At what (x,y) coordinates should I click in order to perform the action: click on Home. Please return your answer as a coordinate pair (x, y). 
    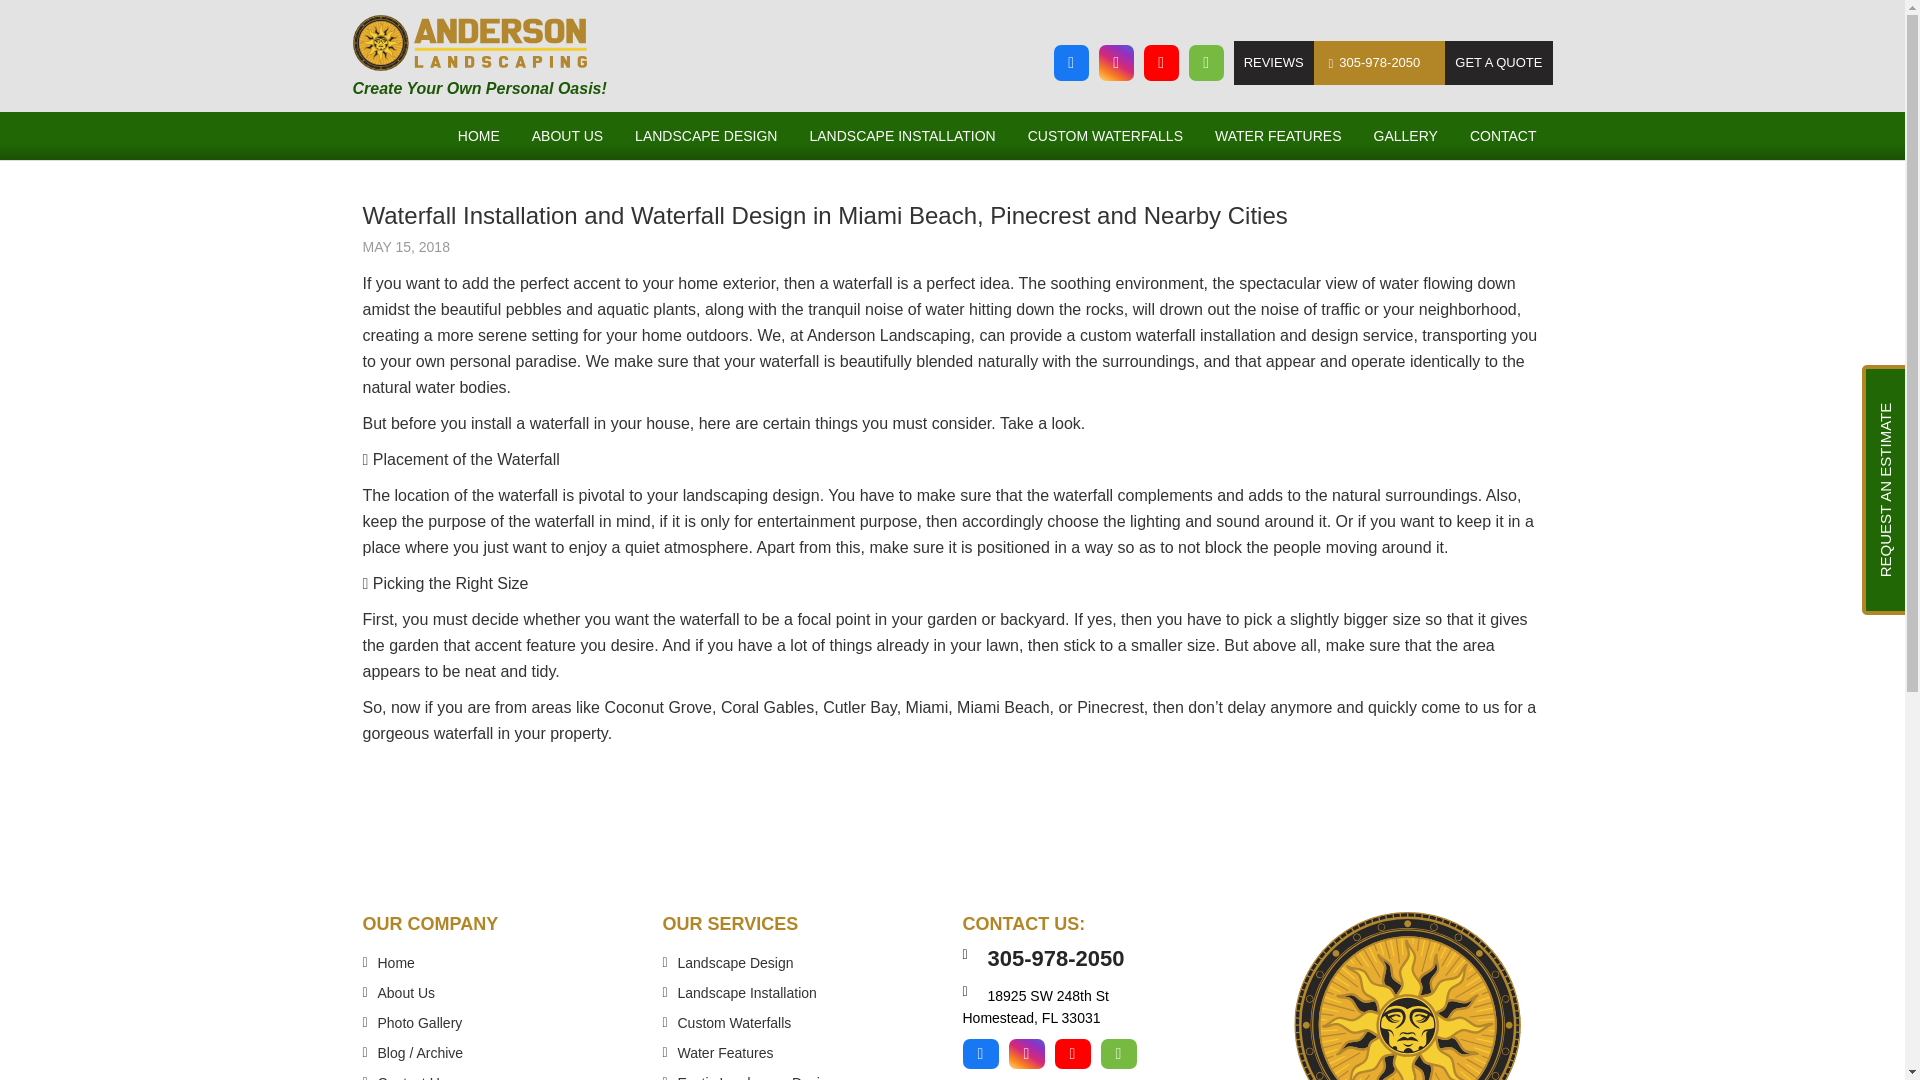
    Looking at the image, I should click on (396, 962).